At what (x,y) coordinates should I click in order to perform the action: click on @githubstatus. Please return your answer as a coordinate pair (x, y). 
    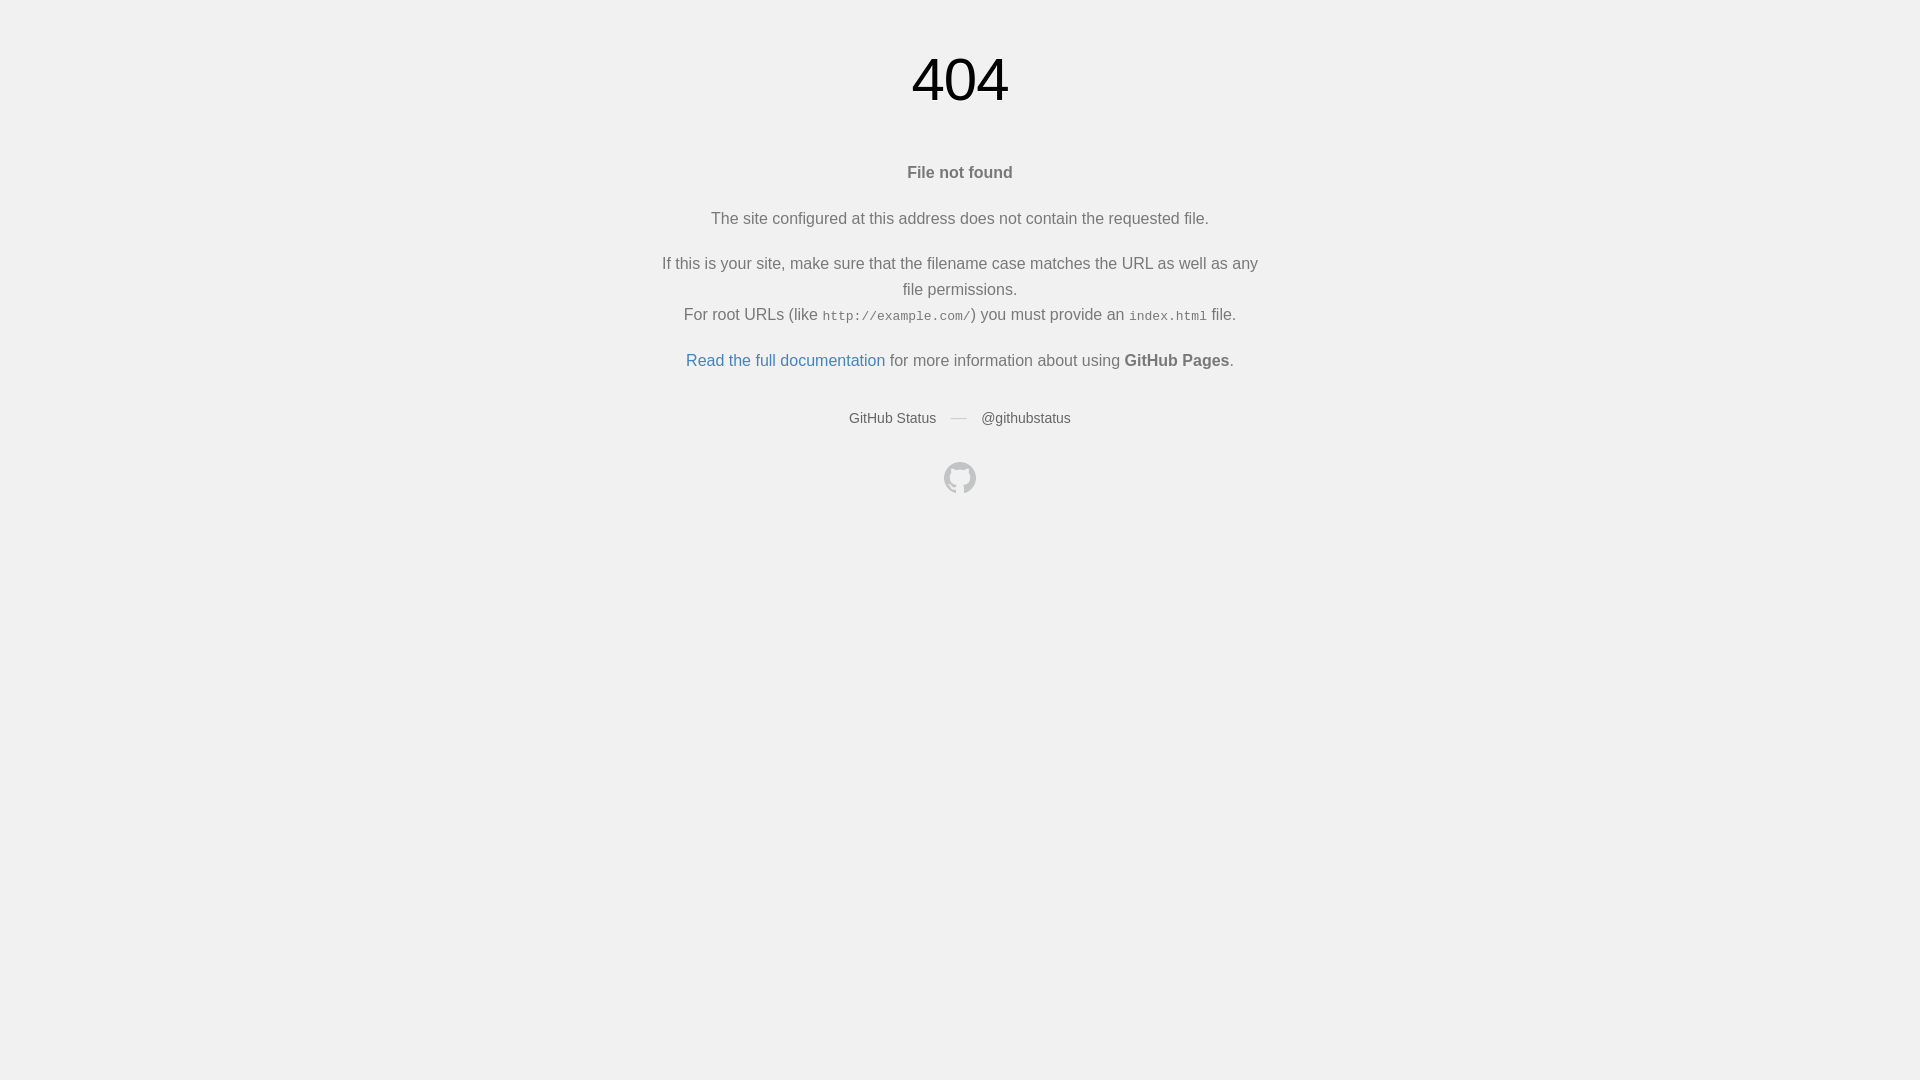
    Looking at the image, I should click on (1026, 418).